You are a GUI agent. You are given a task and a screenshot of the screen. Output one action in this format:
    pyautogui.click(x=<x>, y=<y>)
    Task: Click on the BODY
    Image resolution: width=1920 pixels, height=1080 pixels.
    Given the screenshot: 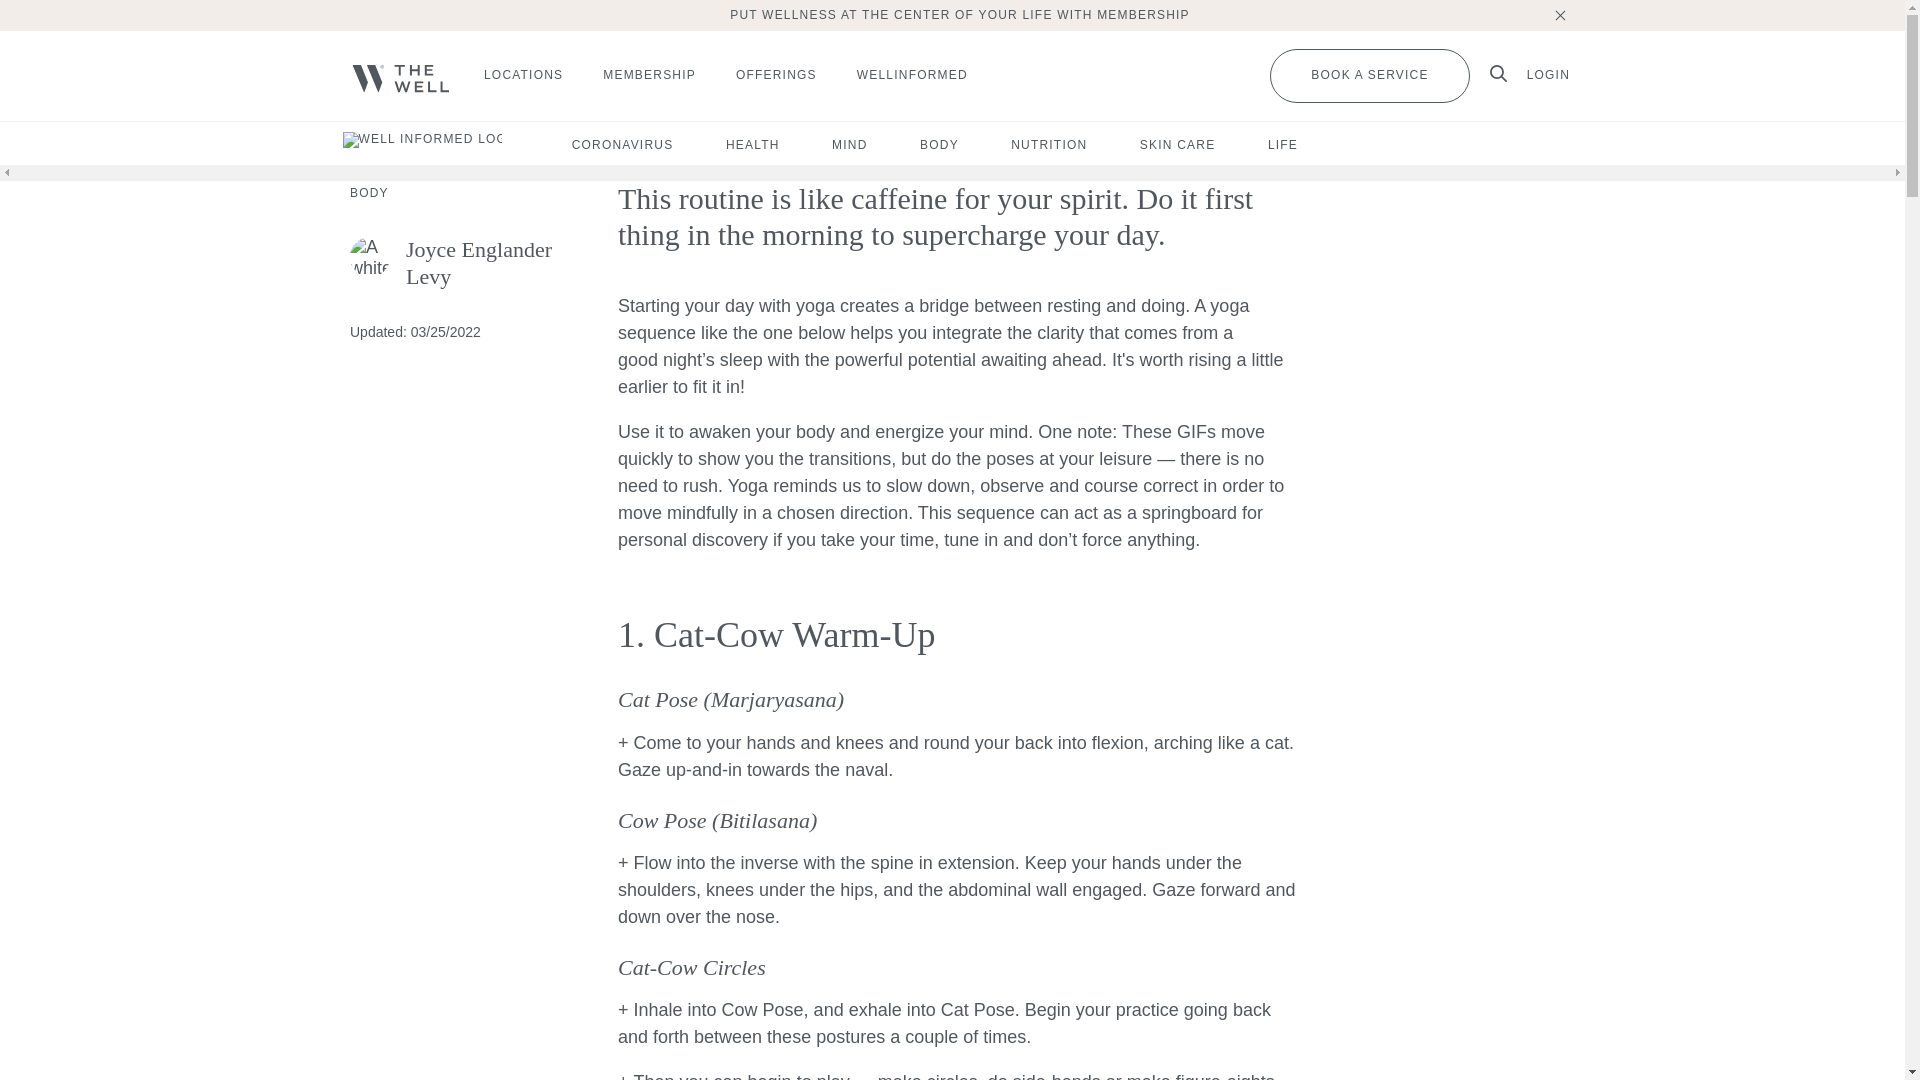 What is the action you would take?
    pyautogui.click(x=941, y=145)
    